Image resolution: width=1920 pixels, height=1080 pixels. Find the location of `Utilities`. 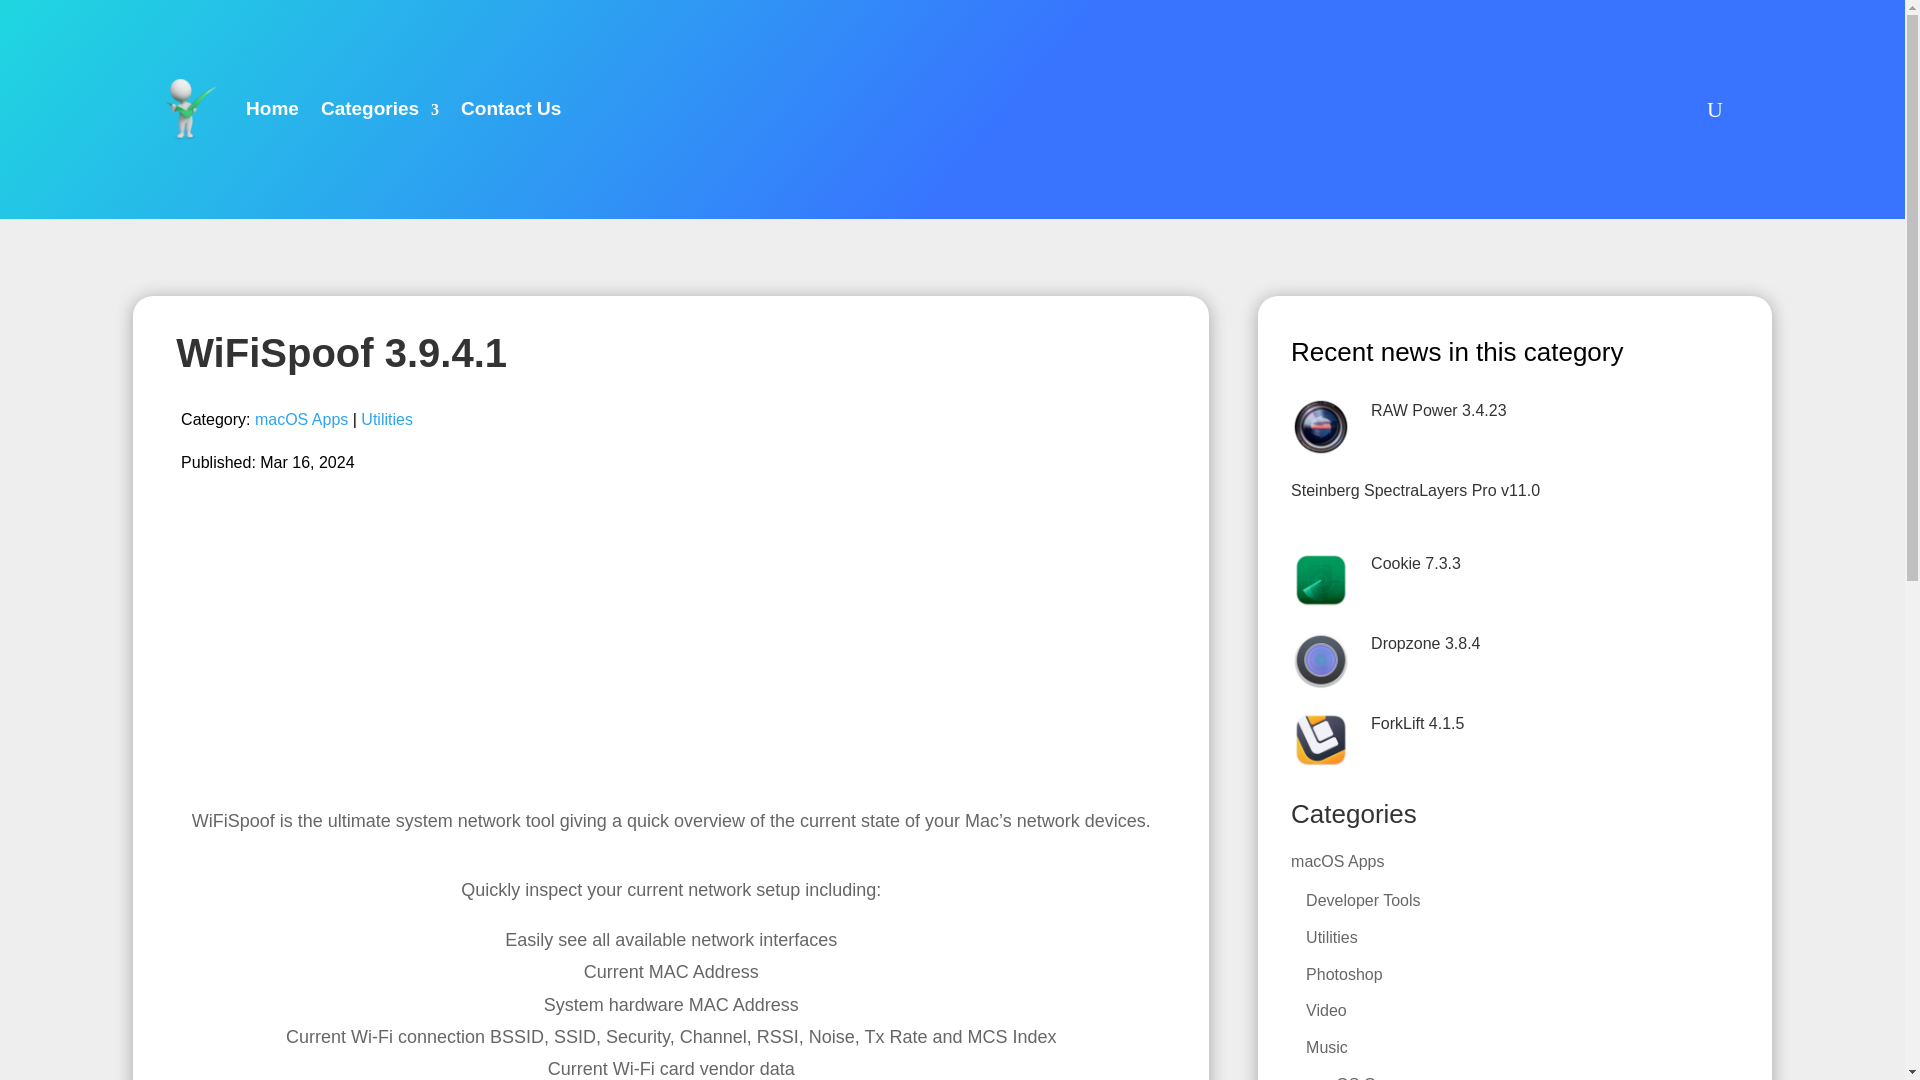

Utilities is located at coordinates (1331, 937).